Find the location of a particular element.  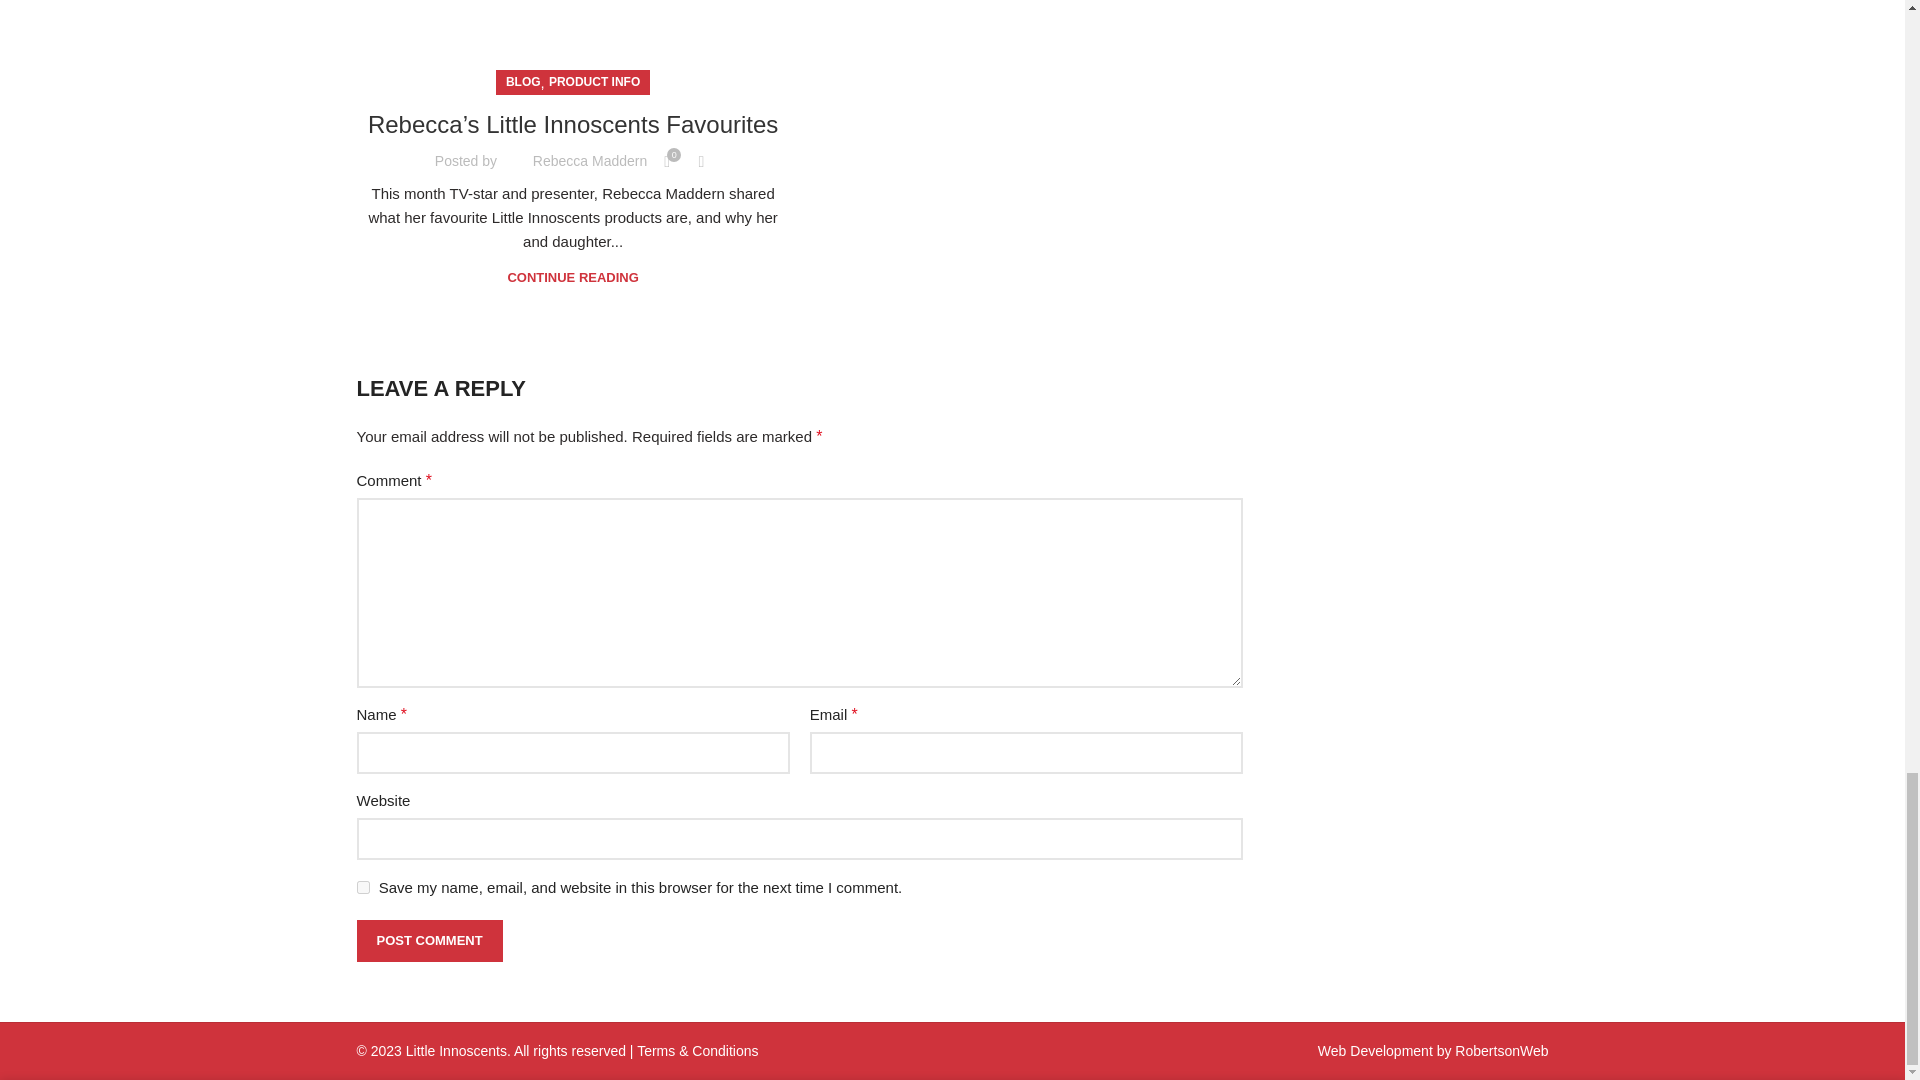

RobertsonWeb is located at coordinates (1501, 1051).